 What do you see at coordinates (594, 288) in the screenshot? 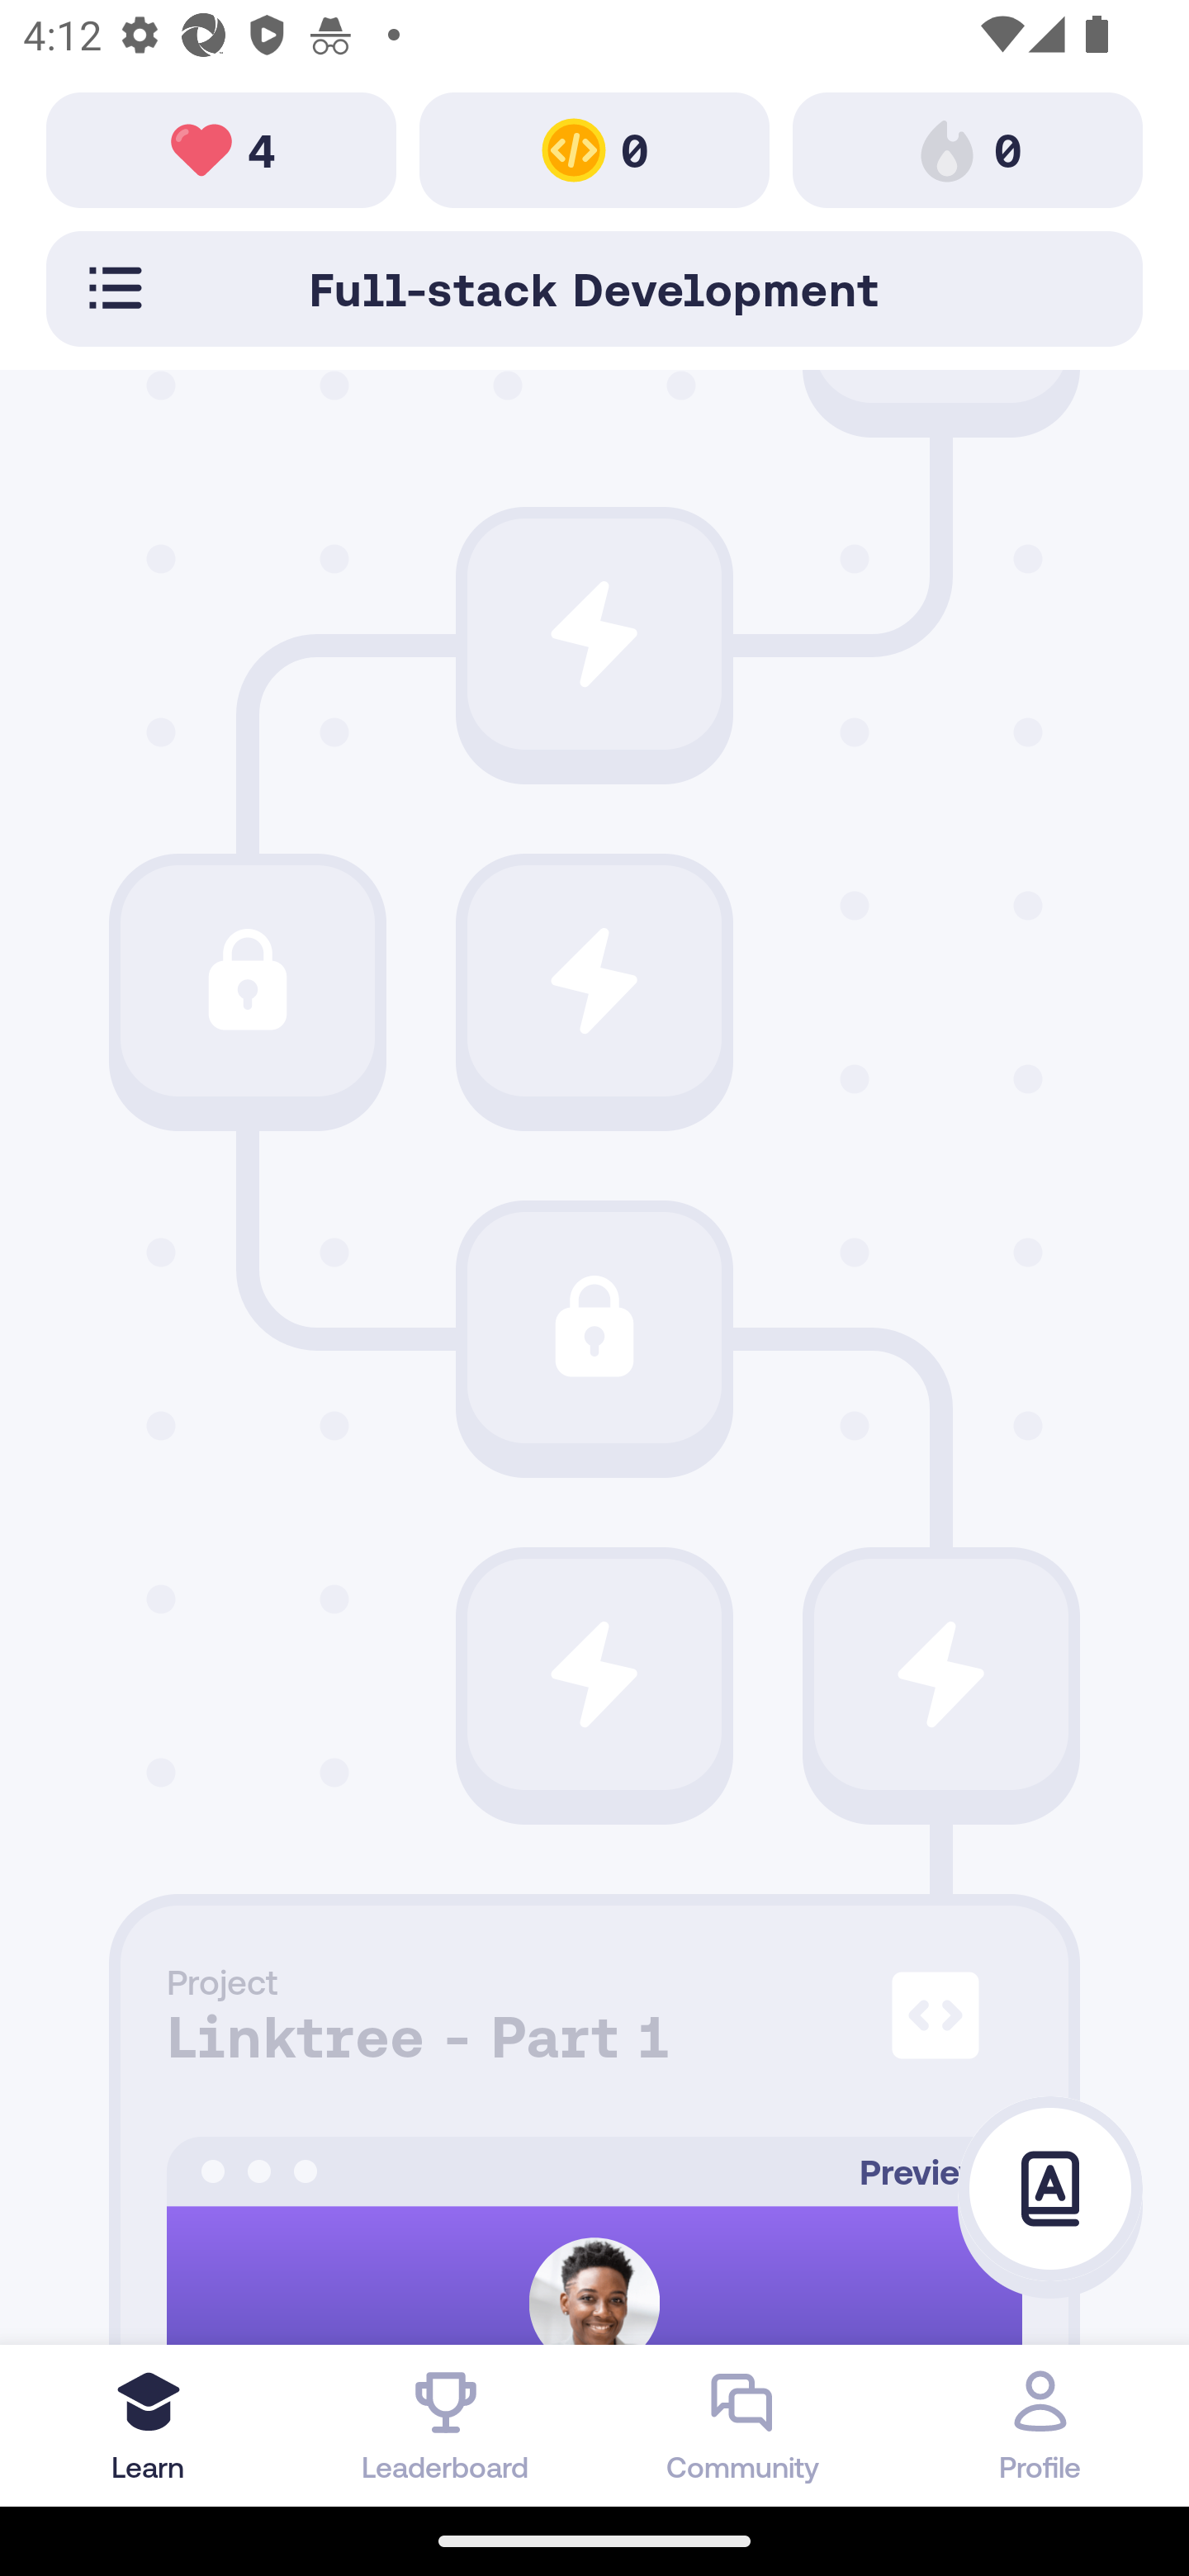
I see `Path Toolbar Selector Full-stack Development` at bounding box center [594, 288].